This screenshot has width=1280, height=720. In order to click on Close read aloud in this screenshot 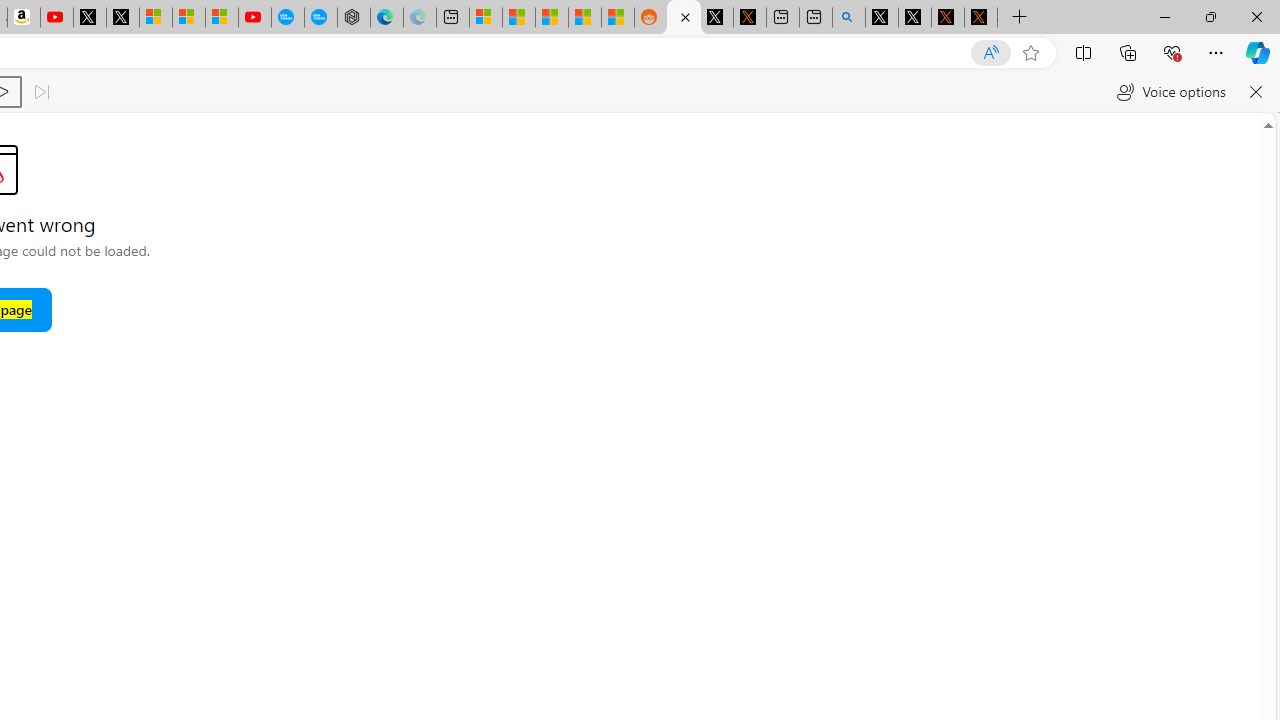, I will do `click(1256, 92)`.